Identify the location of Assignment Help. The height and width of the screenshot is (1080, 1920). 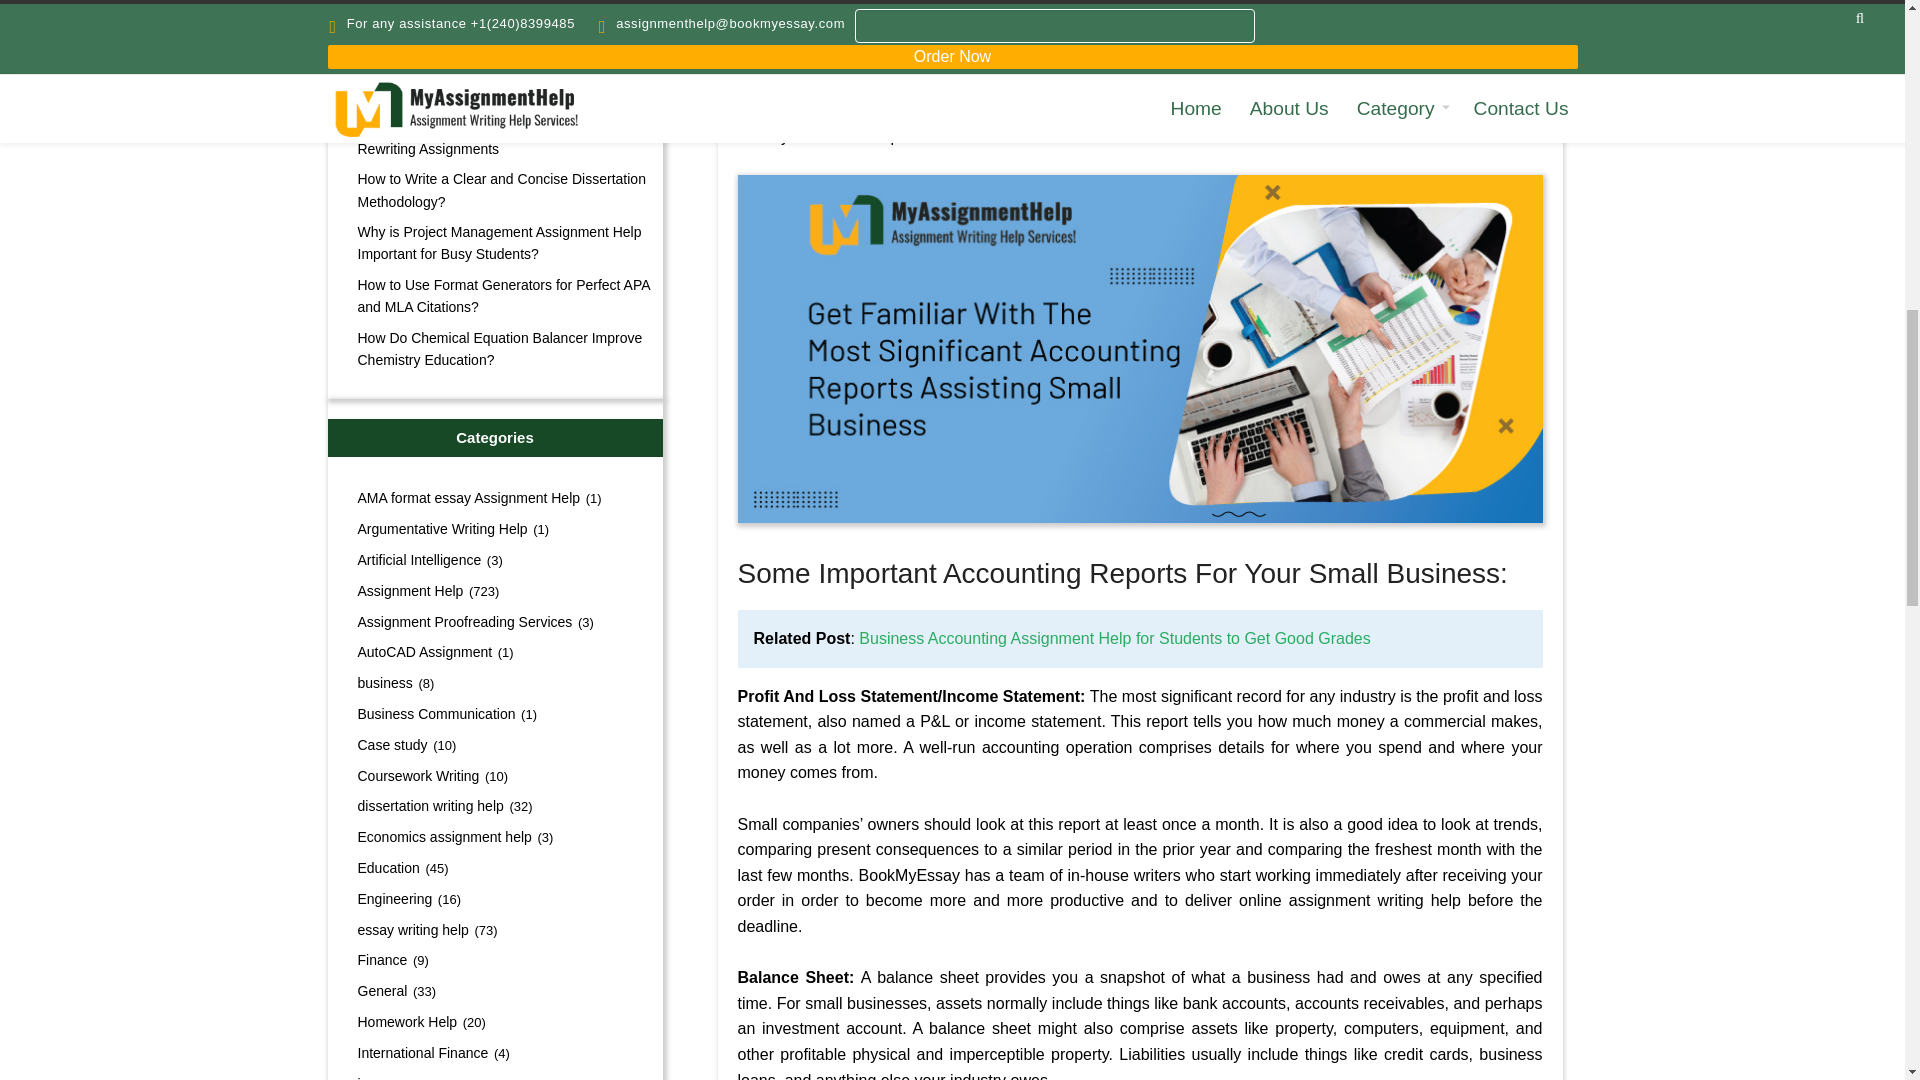
(402, 591).